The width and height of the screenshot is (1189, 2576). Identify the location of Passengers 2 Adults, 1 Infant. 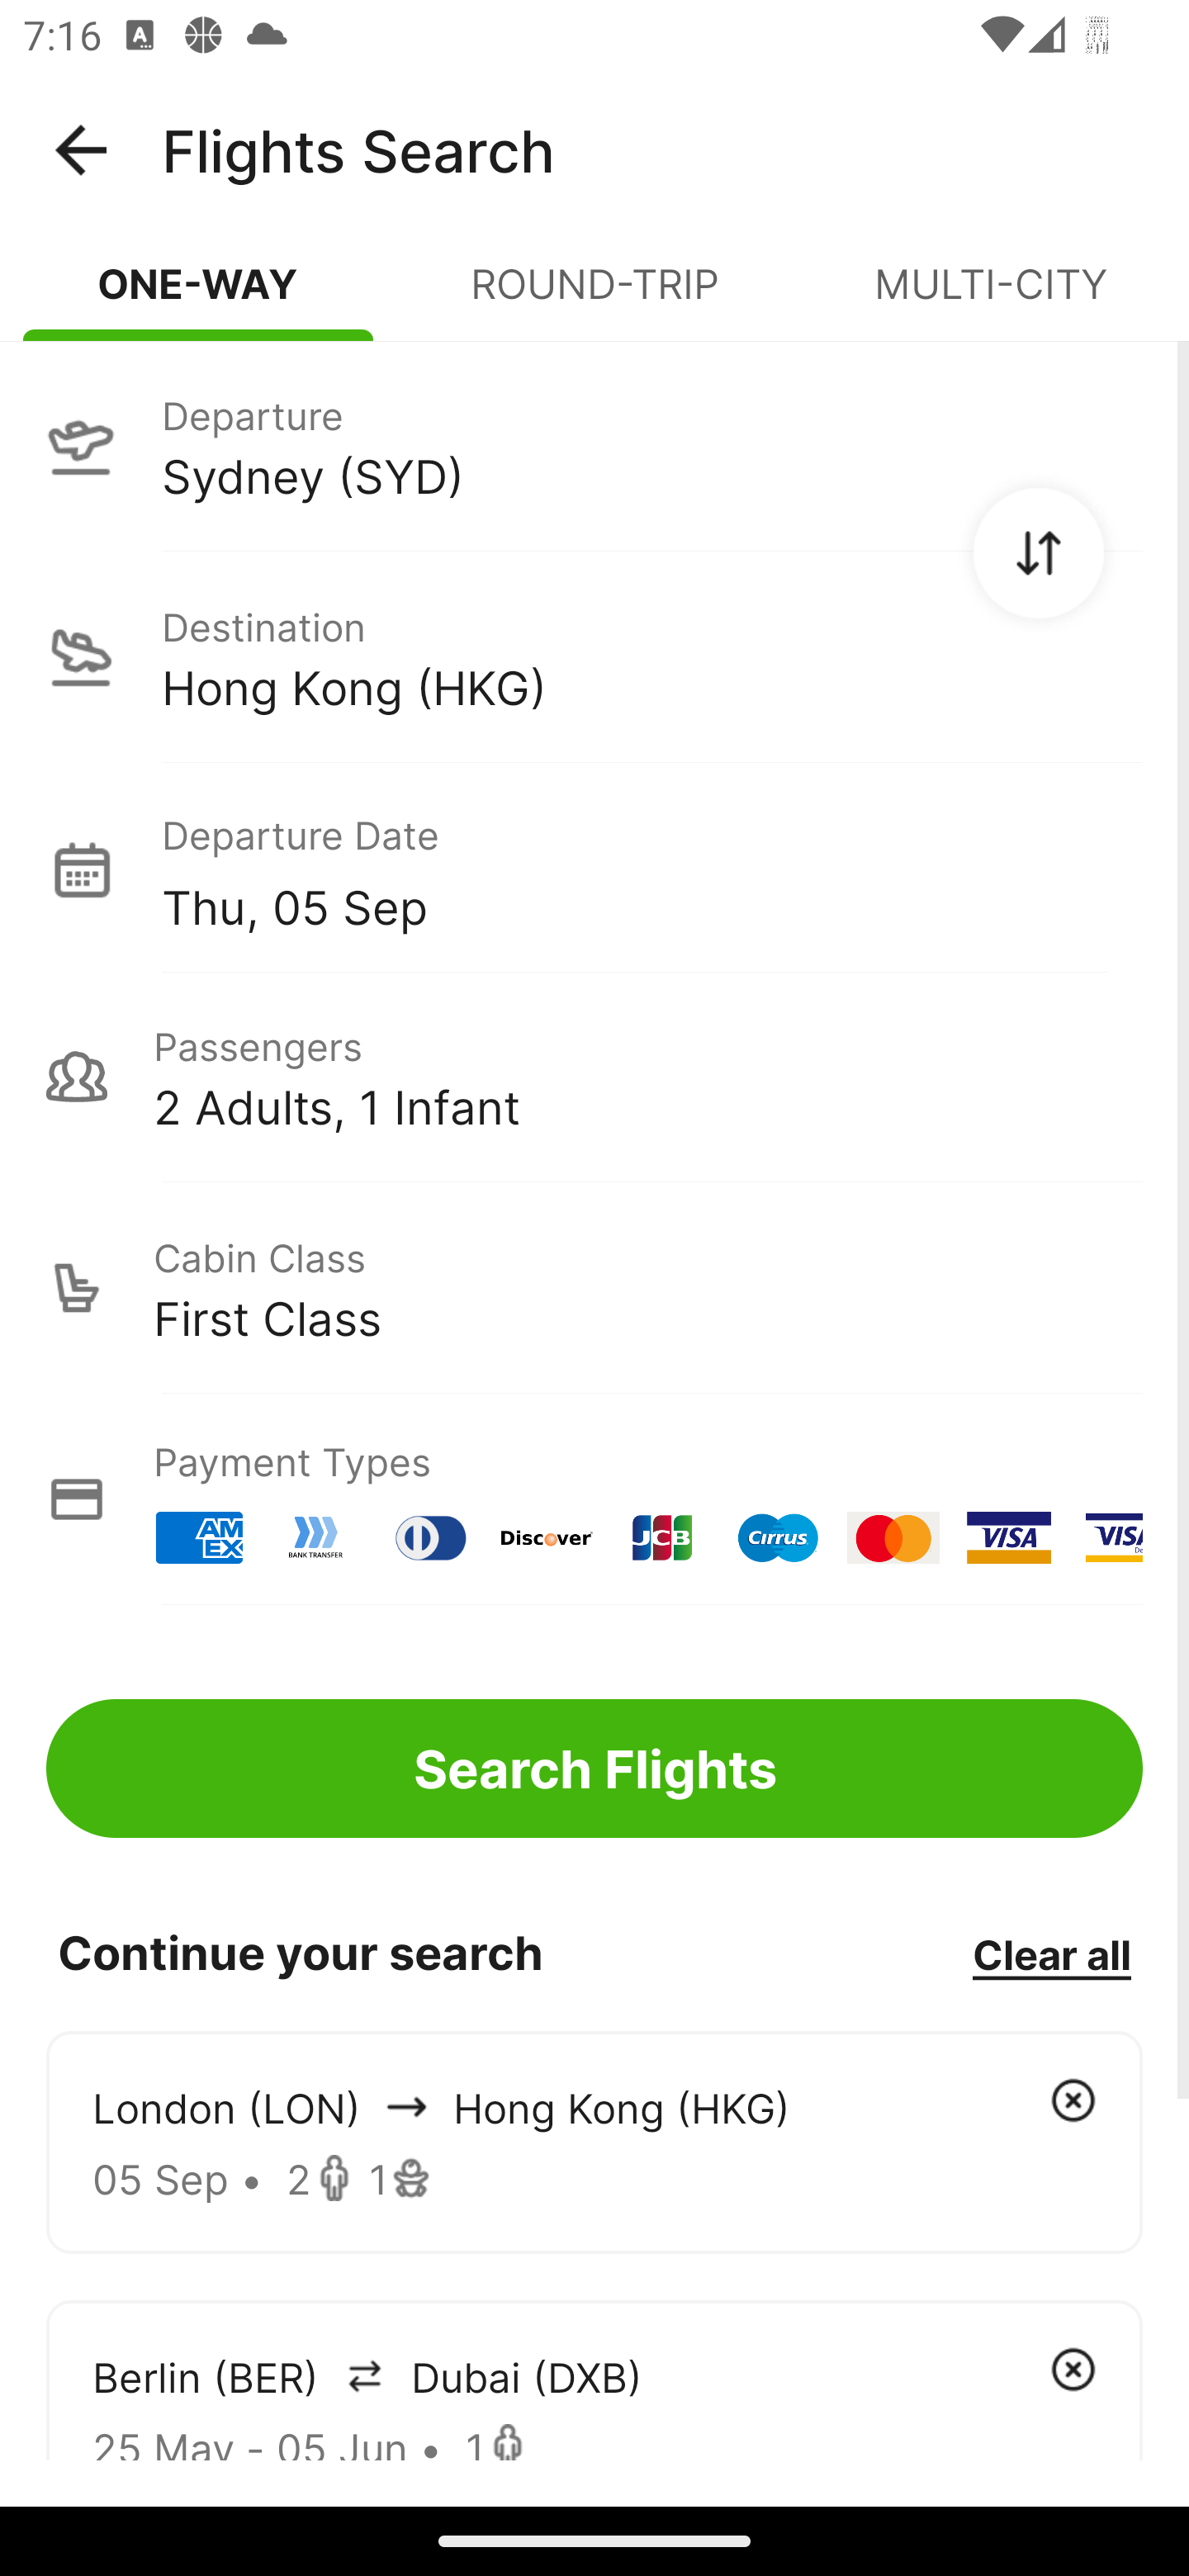
(594, 1077).